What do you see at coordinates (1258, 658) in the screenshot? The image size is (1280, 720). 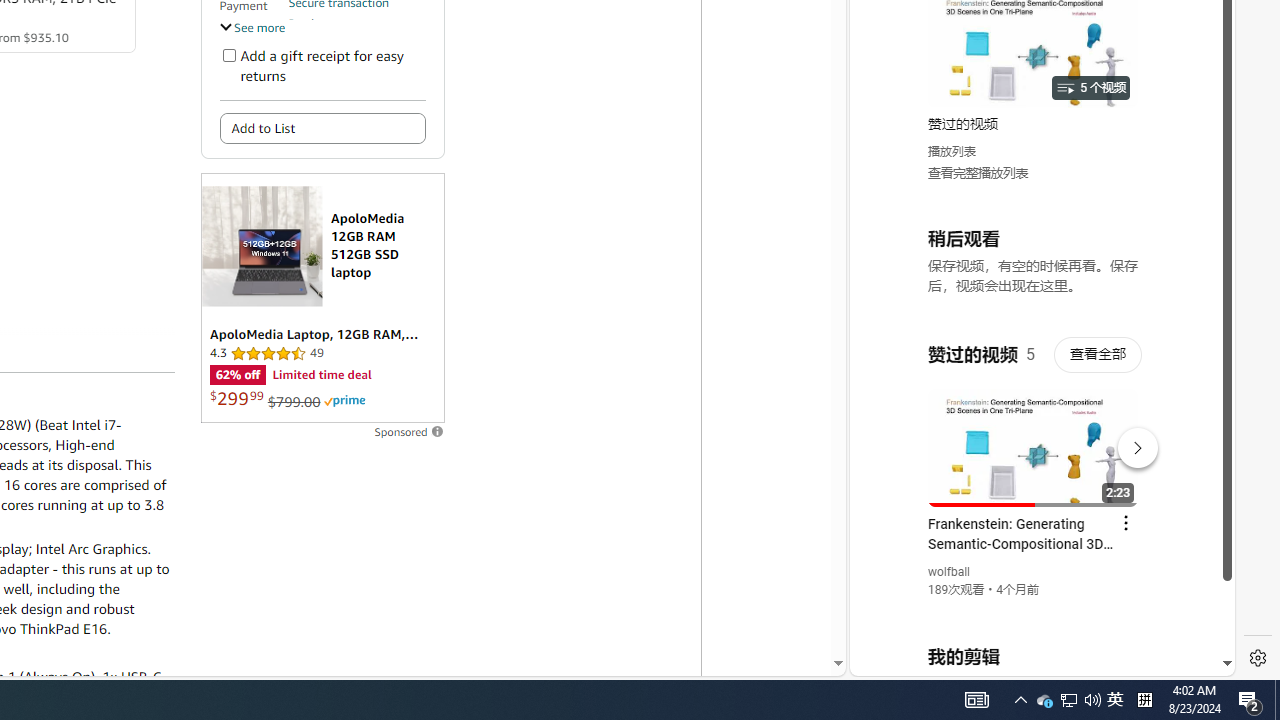 I see `Settings` at bounding box center [1258, 658].